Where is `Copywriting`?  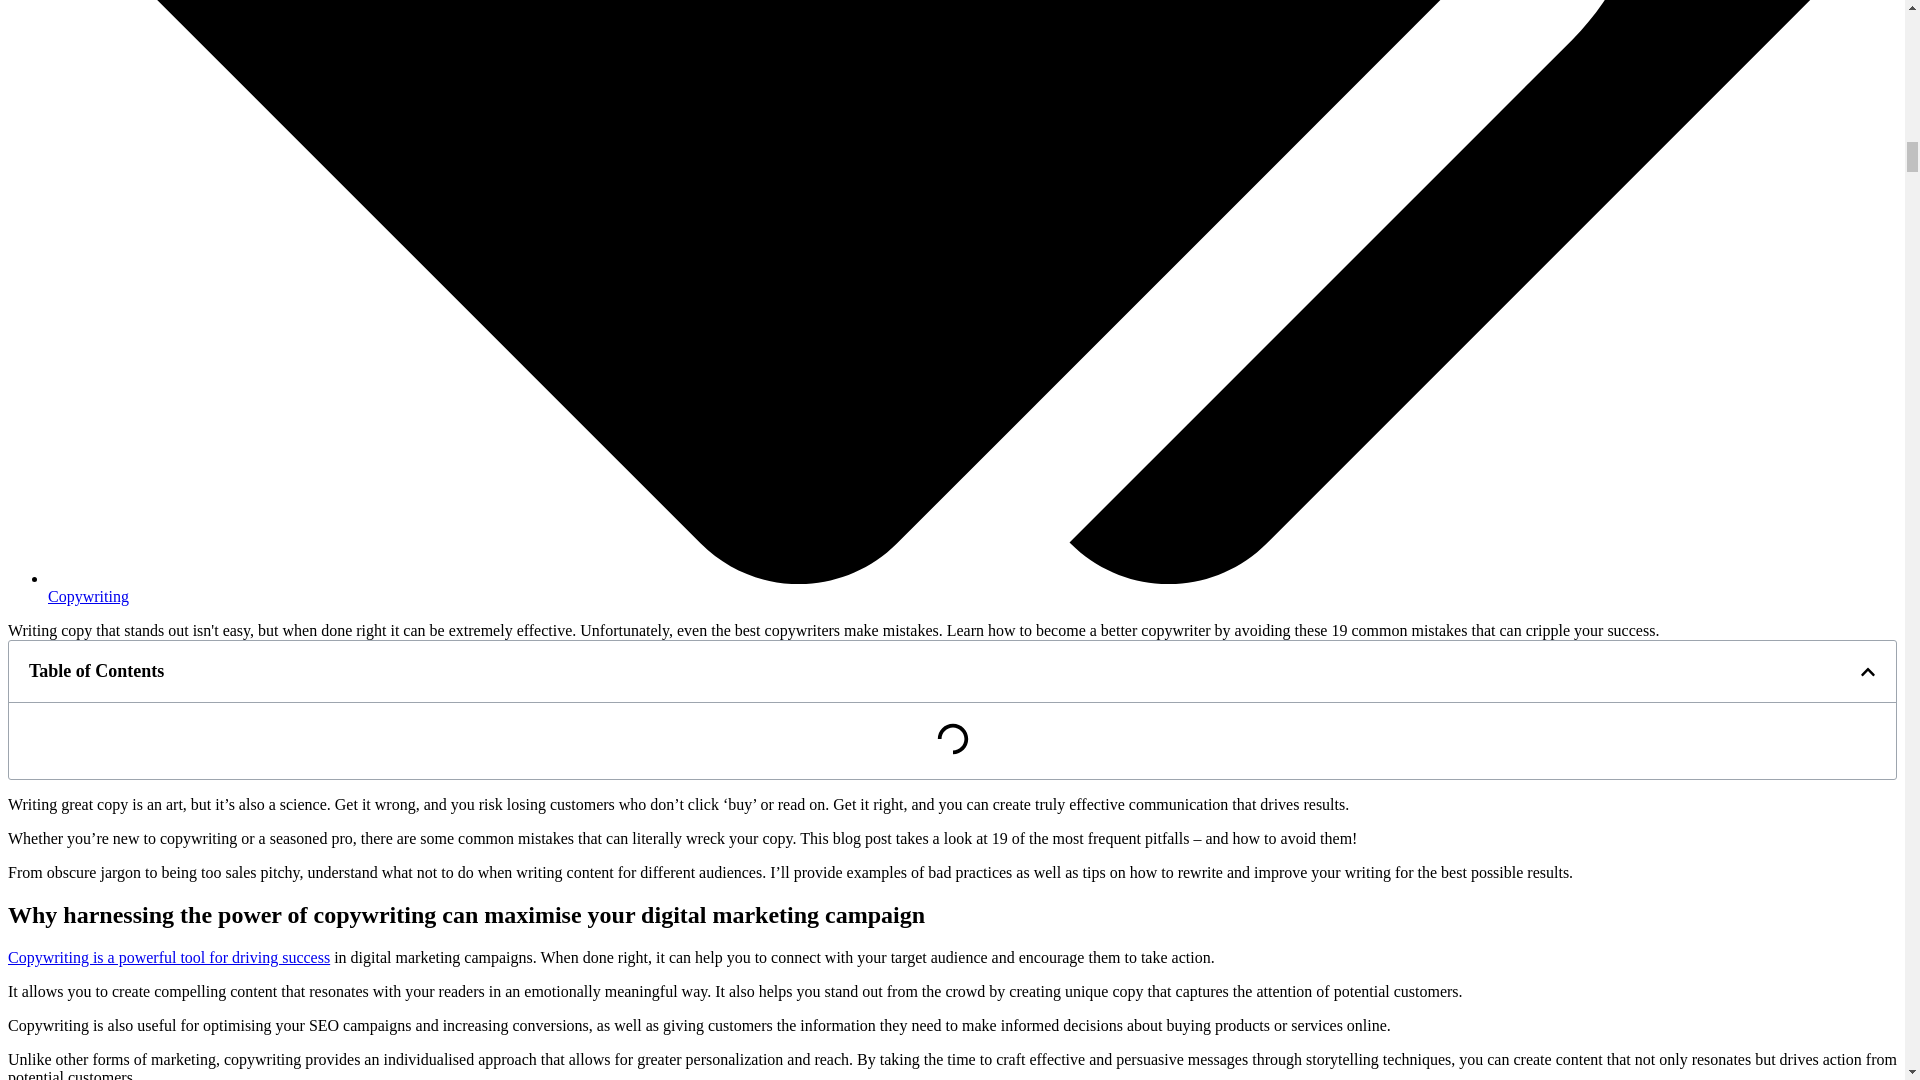
Copywriting is located at coordinates (88, 596).